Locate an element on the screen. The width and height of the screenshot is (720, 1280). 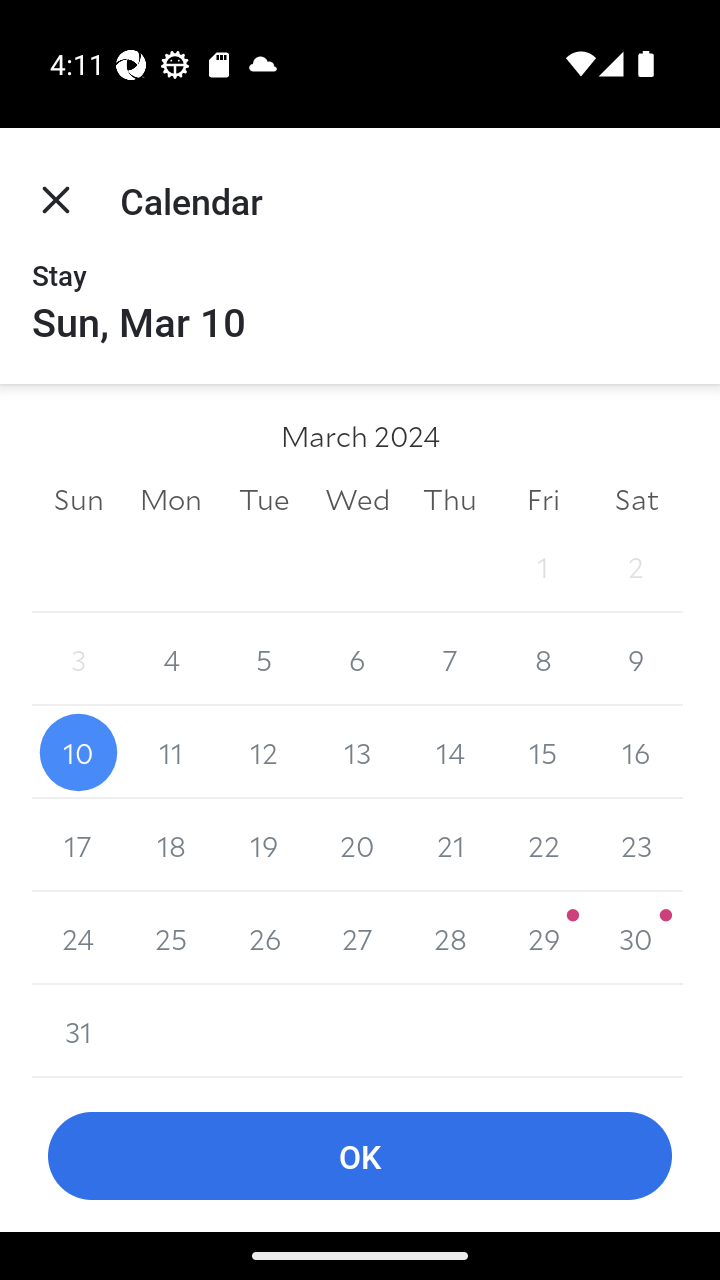
28 28 March 2024 is located at coordinates (450, 938).